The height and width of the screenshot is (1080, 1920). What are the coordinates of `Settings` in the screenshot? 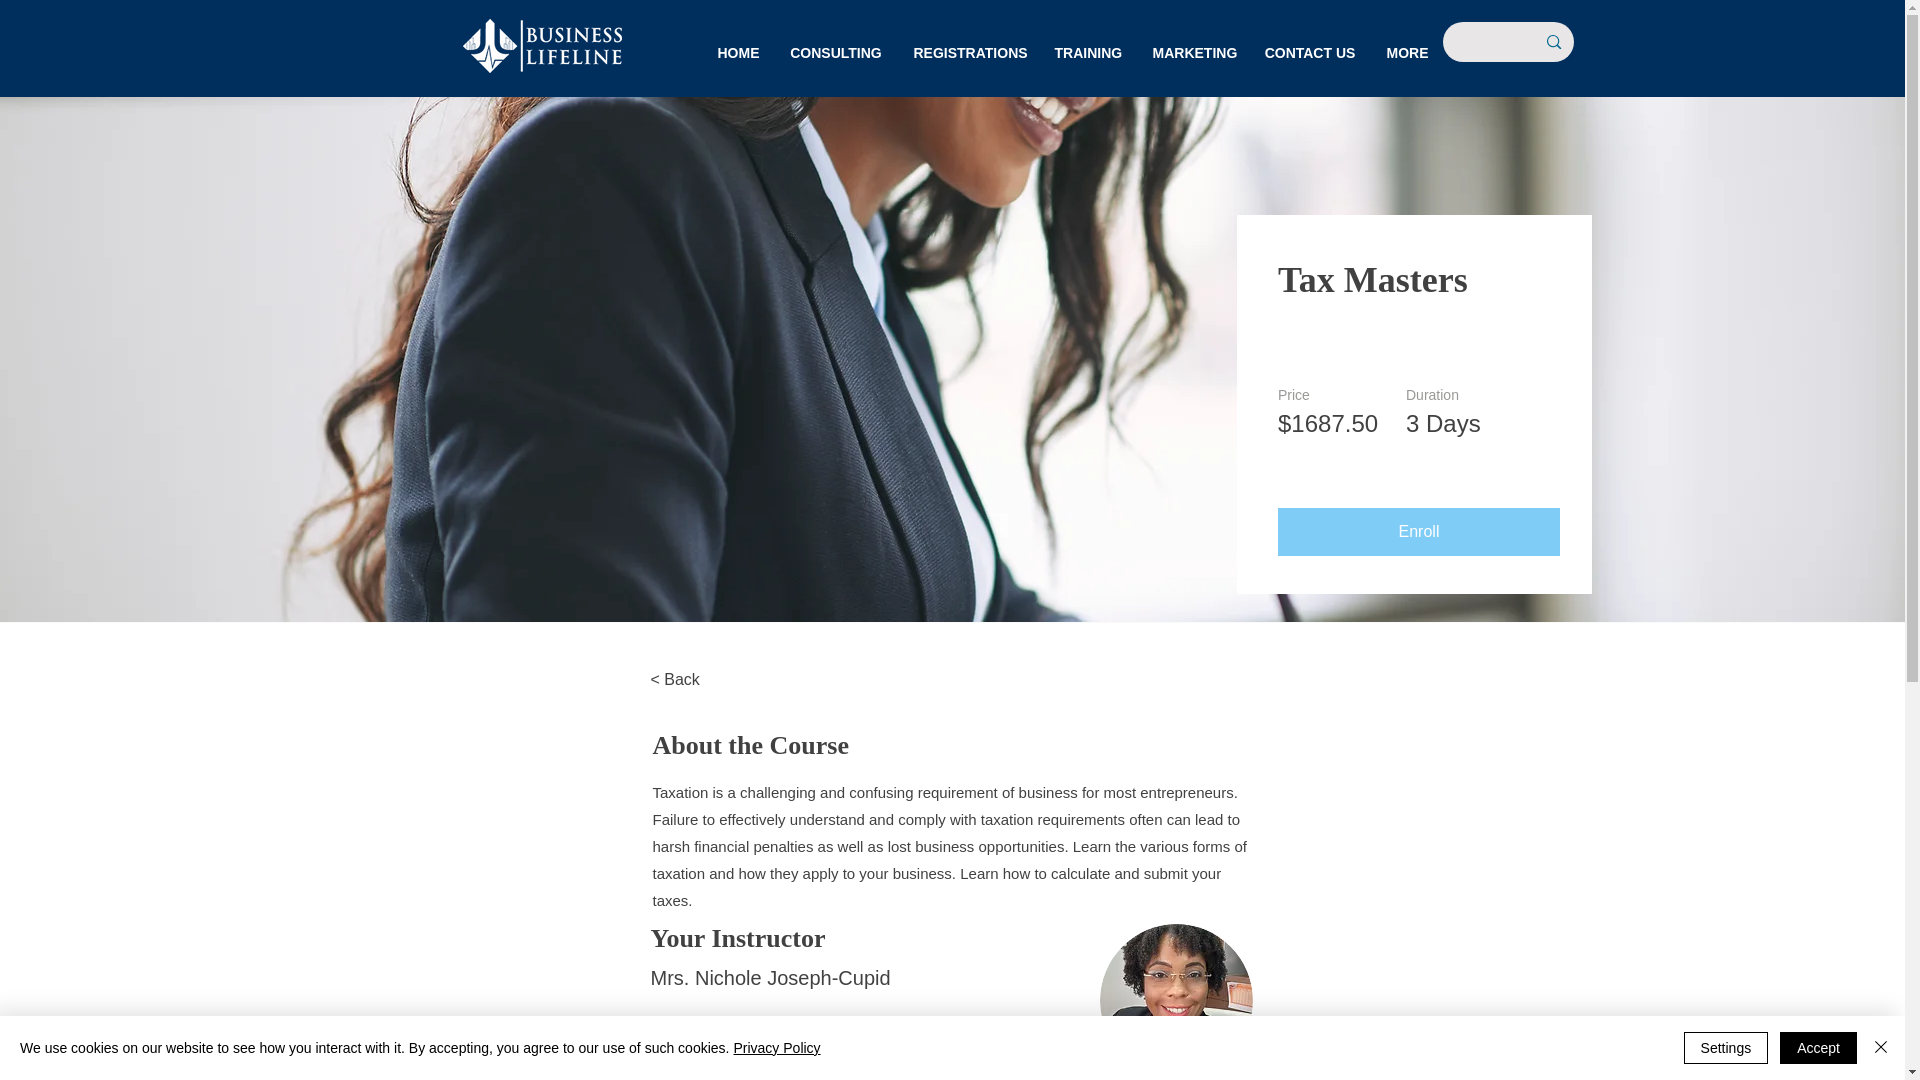 It's located at (1726, 1048).